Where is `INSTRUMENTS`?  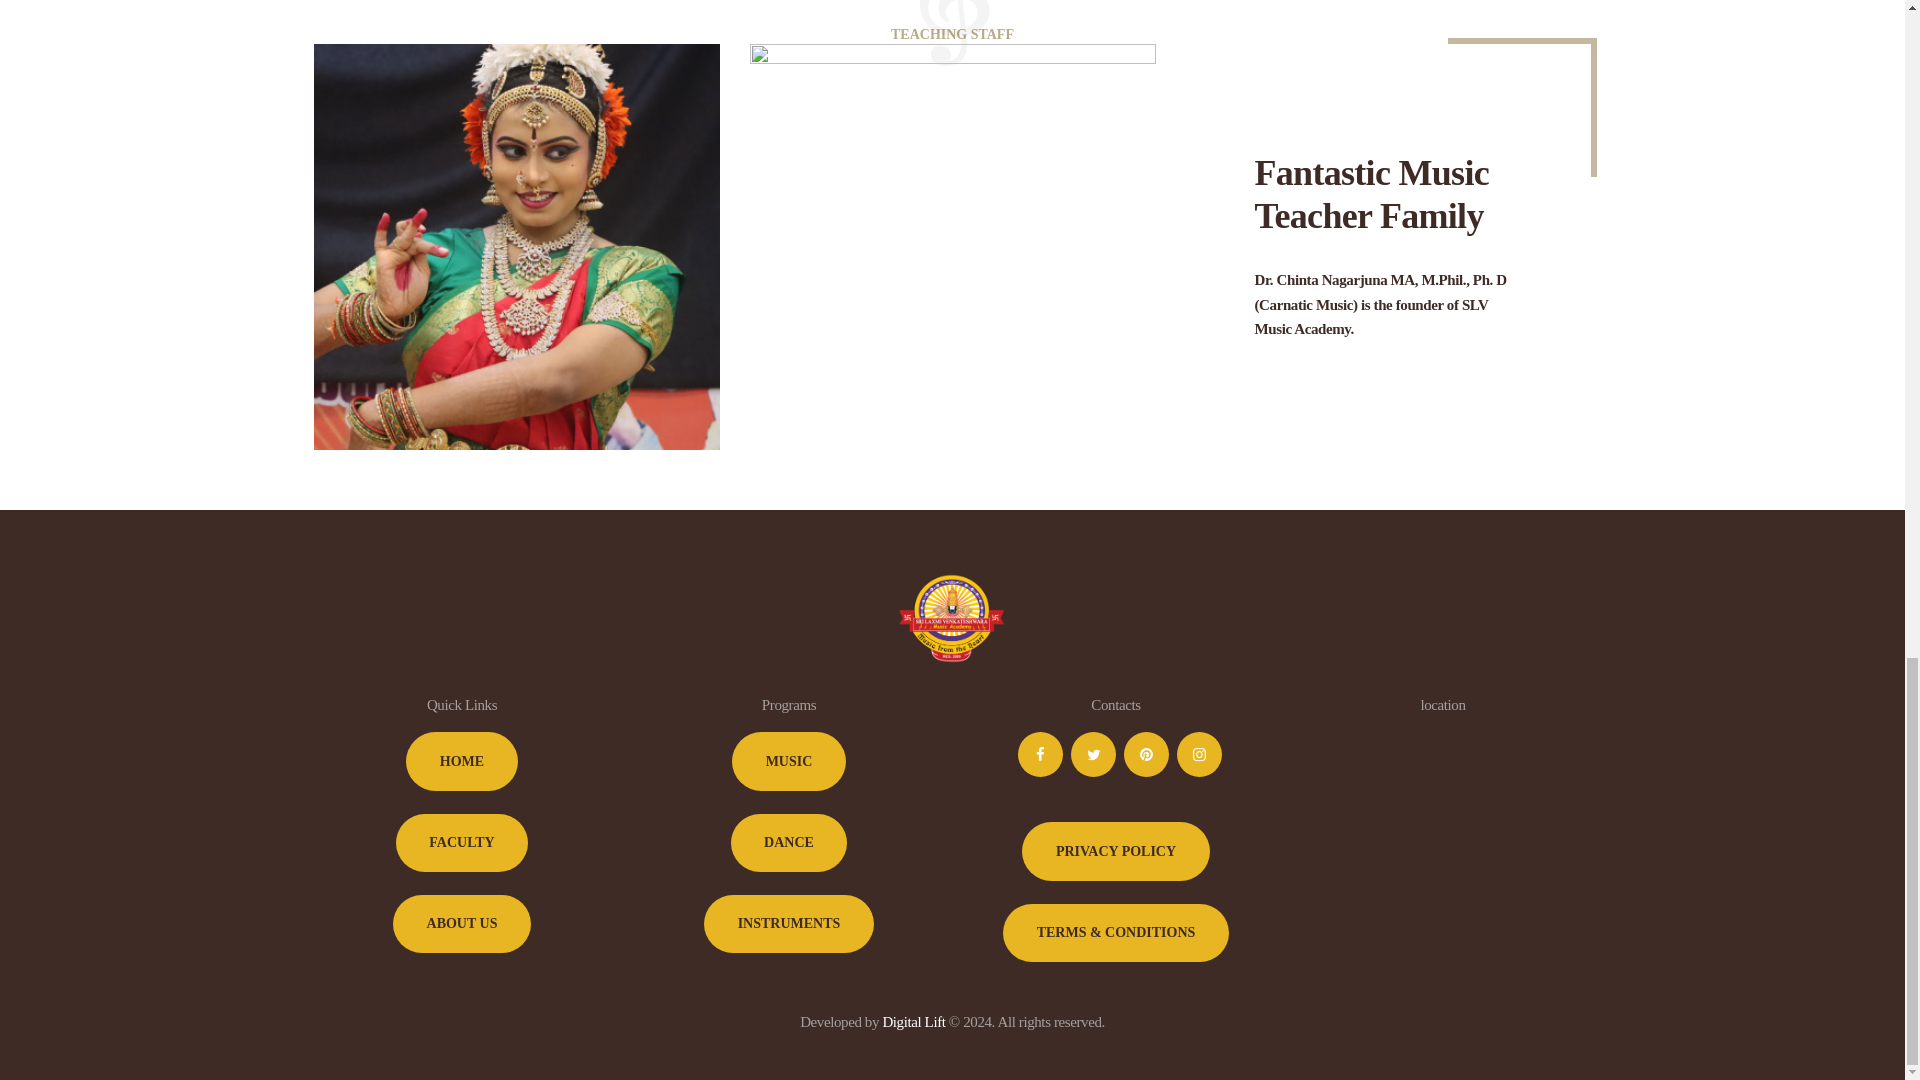 INSTRUMENTS is located at coordinates (788, 924).